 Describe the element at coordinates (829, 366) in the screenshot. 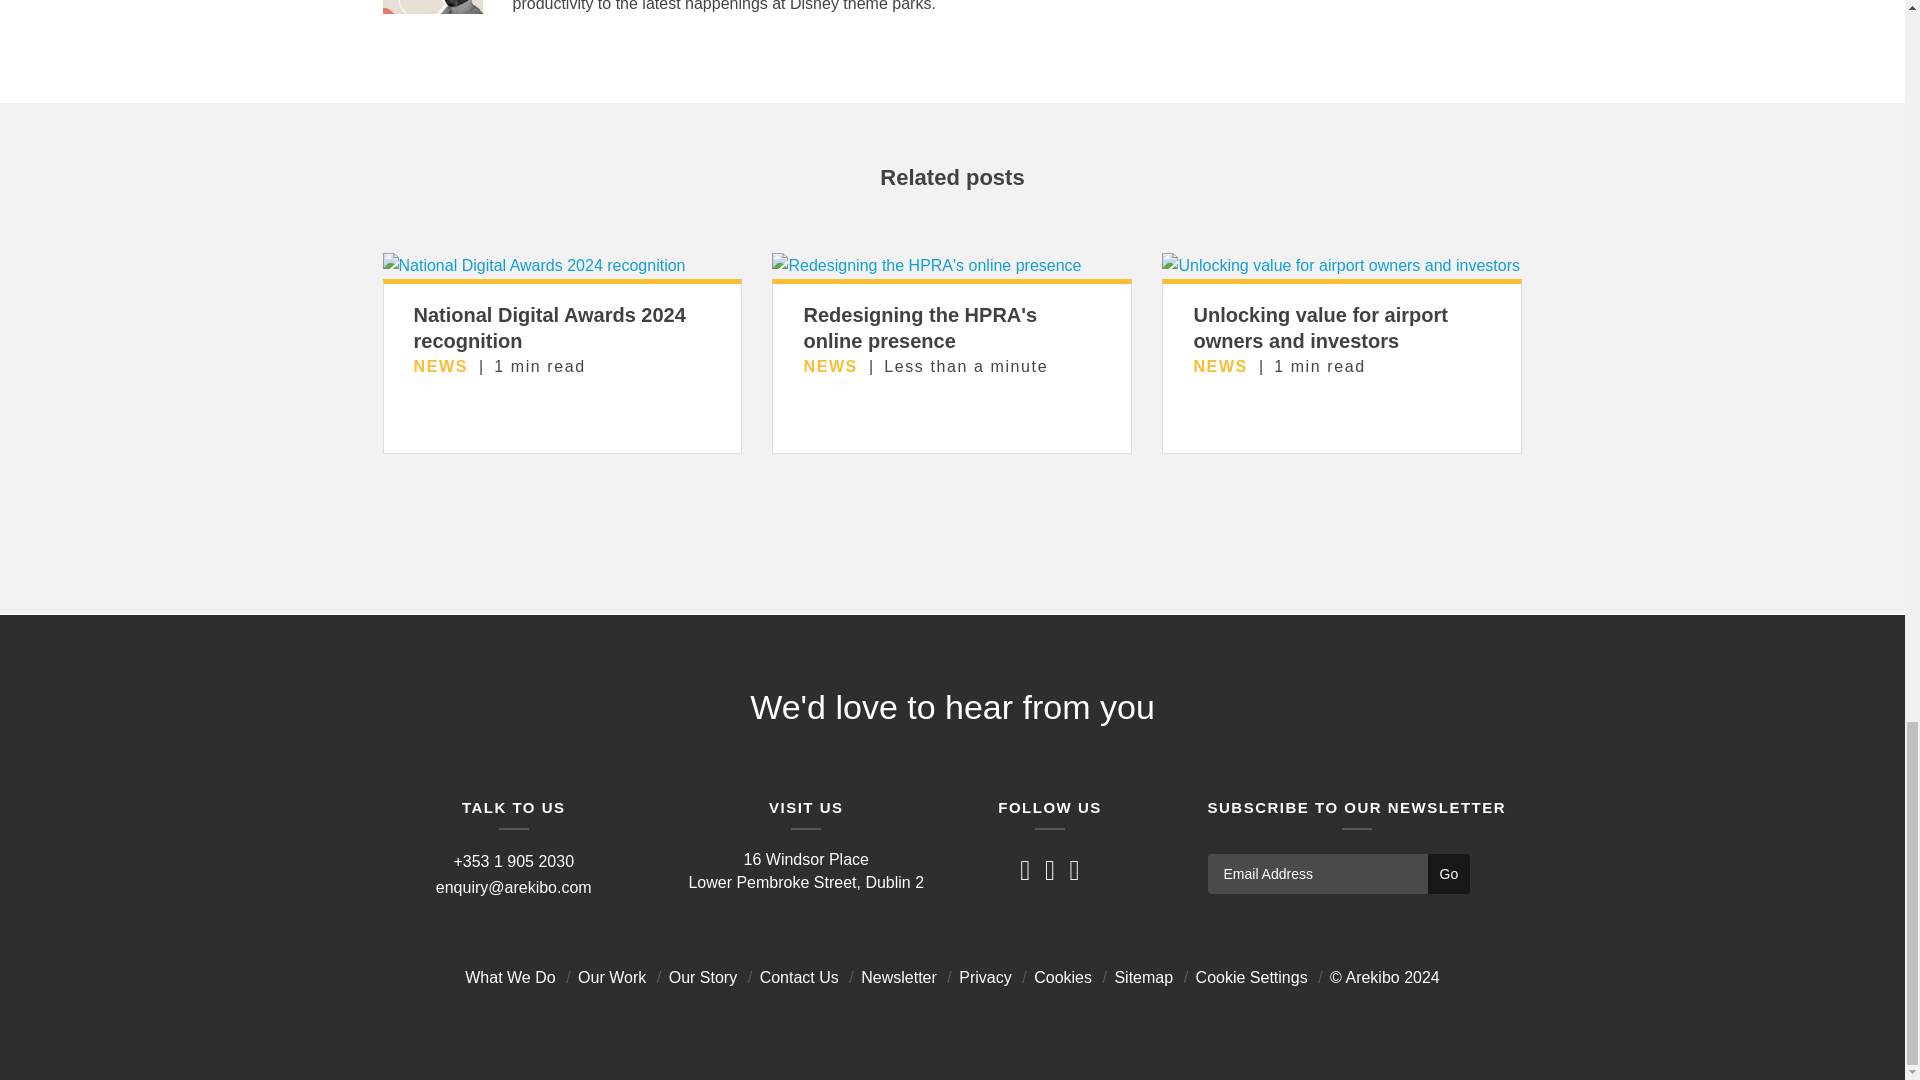

I see `NEWS` at that location.